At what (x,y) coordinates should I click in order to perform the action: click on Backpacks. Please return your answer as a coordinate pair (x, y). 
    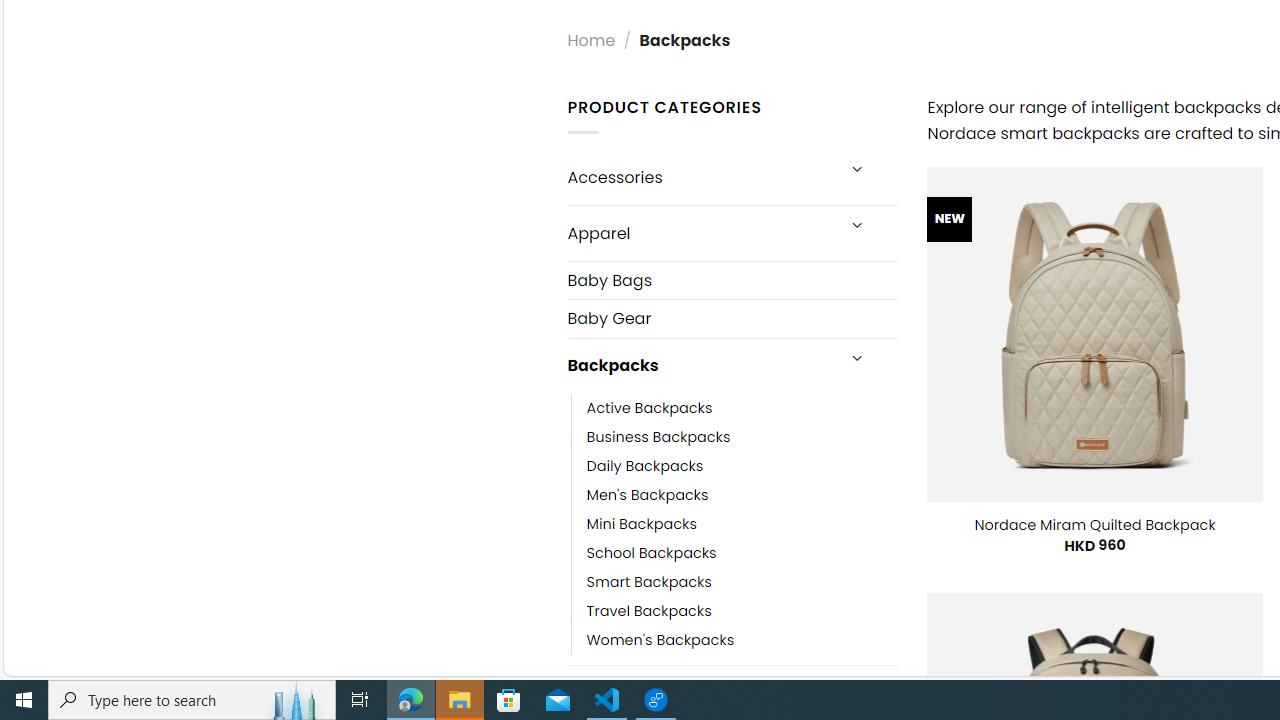
    Looking at the image, I should click on (700, 366).